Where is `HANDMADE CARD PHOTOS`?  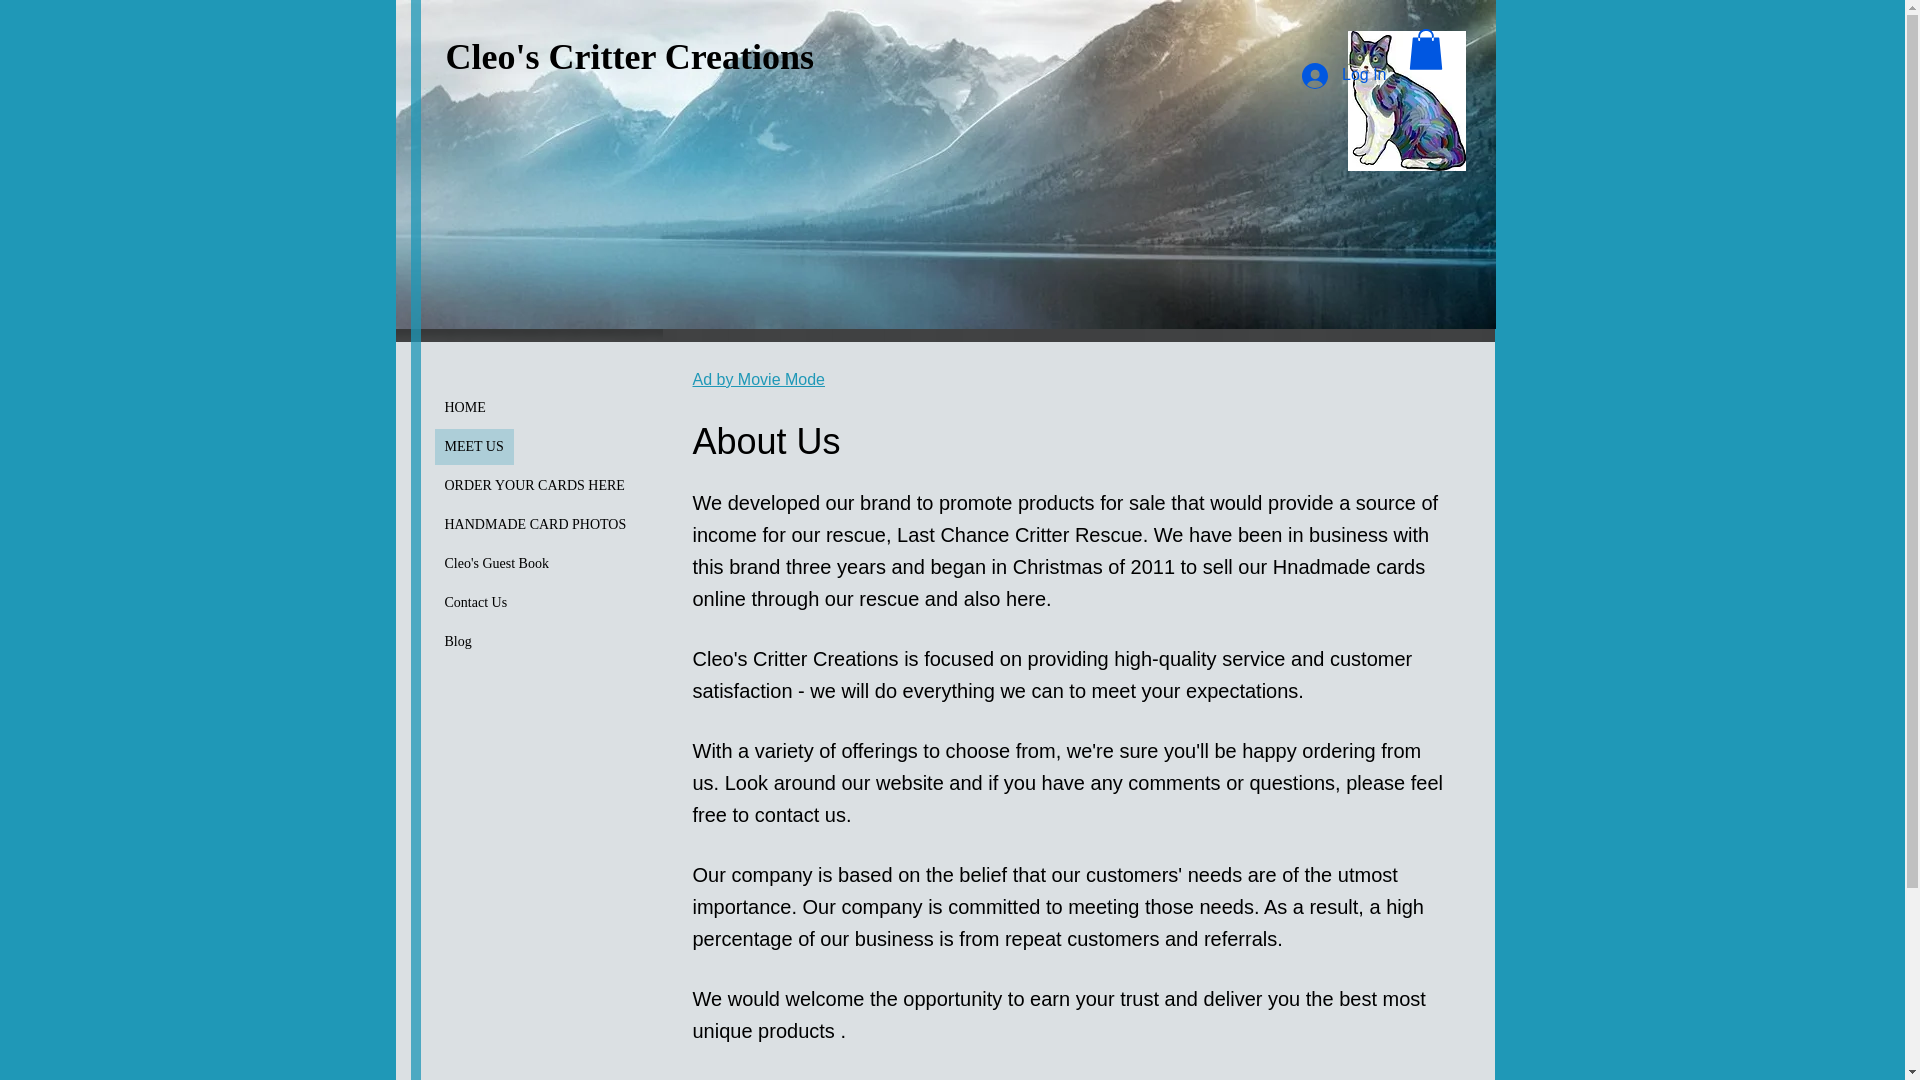 HANDMADE CARD PHOTOS is located at coordinates (534, 524).